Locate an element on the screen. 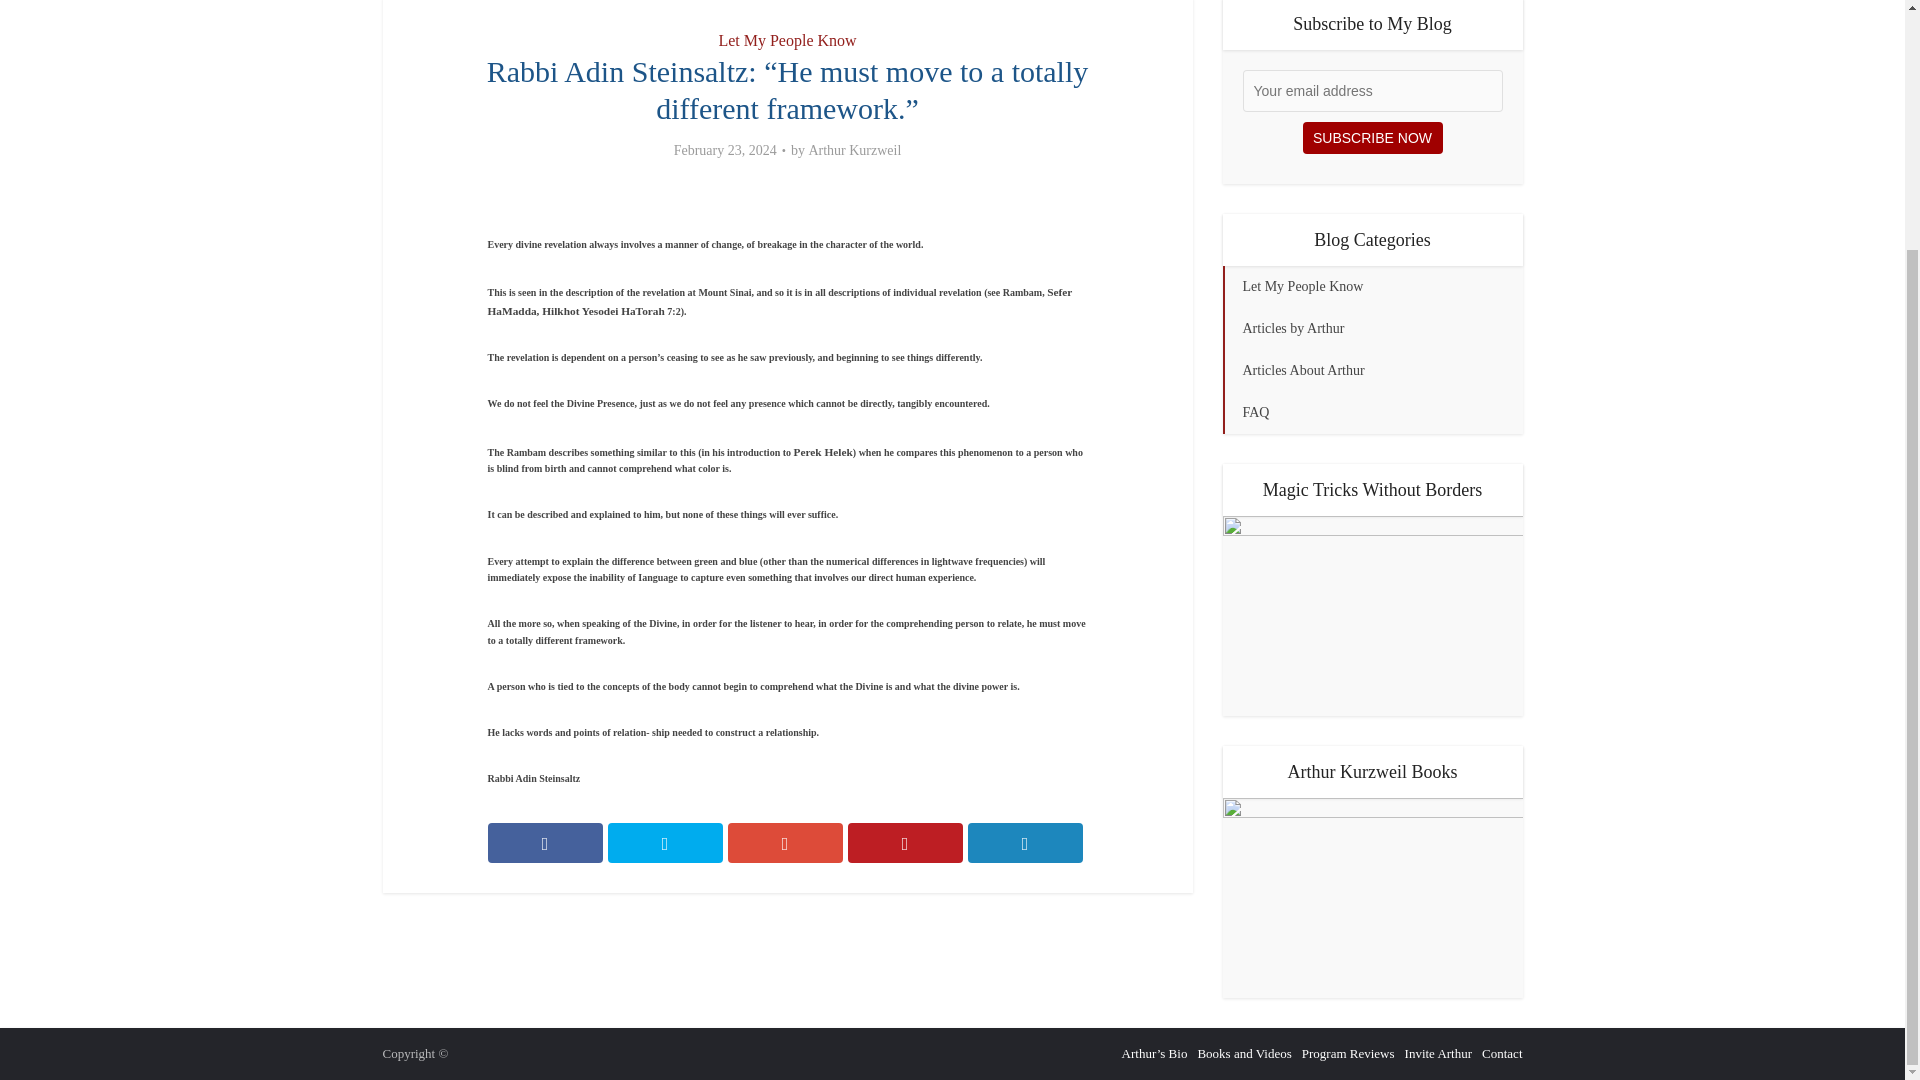 The image size is (1920, 1080). Books and Videos is located at coordinates (1243, 1053).